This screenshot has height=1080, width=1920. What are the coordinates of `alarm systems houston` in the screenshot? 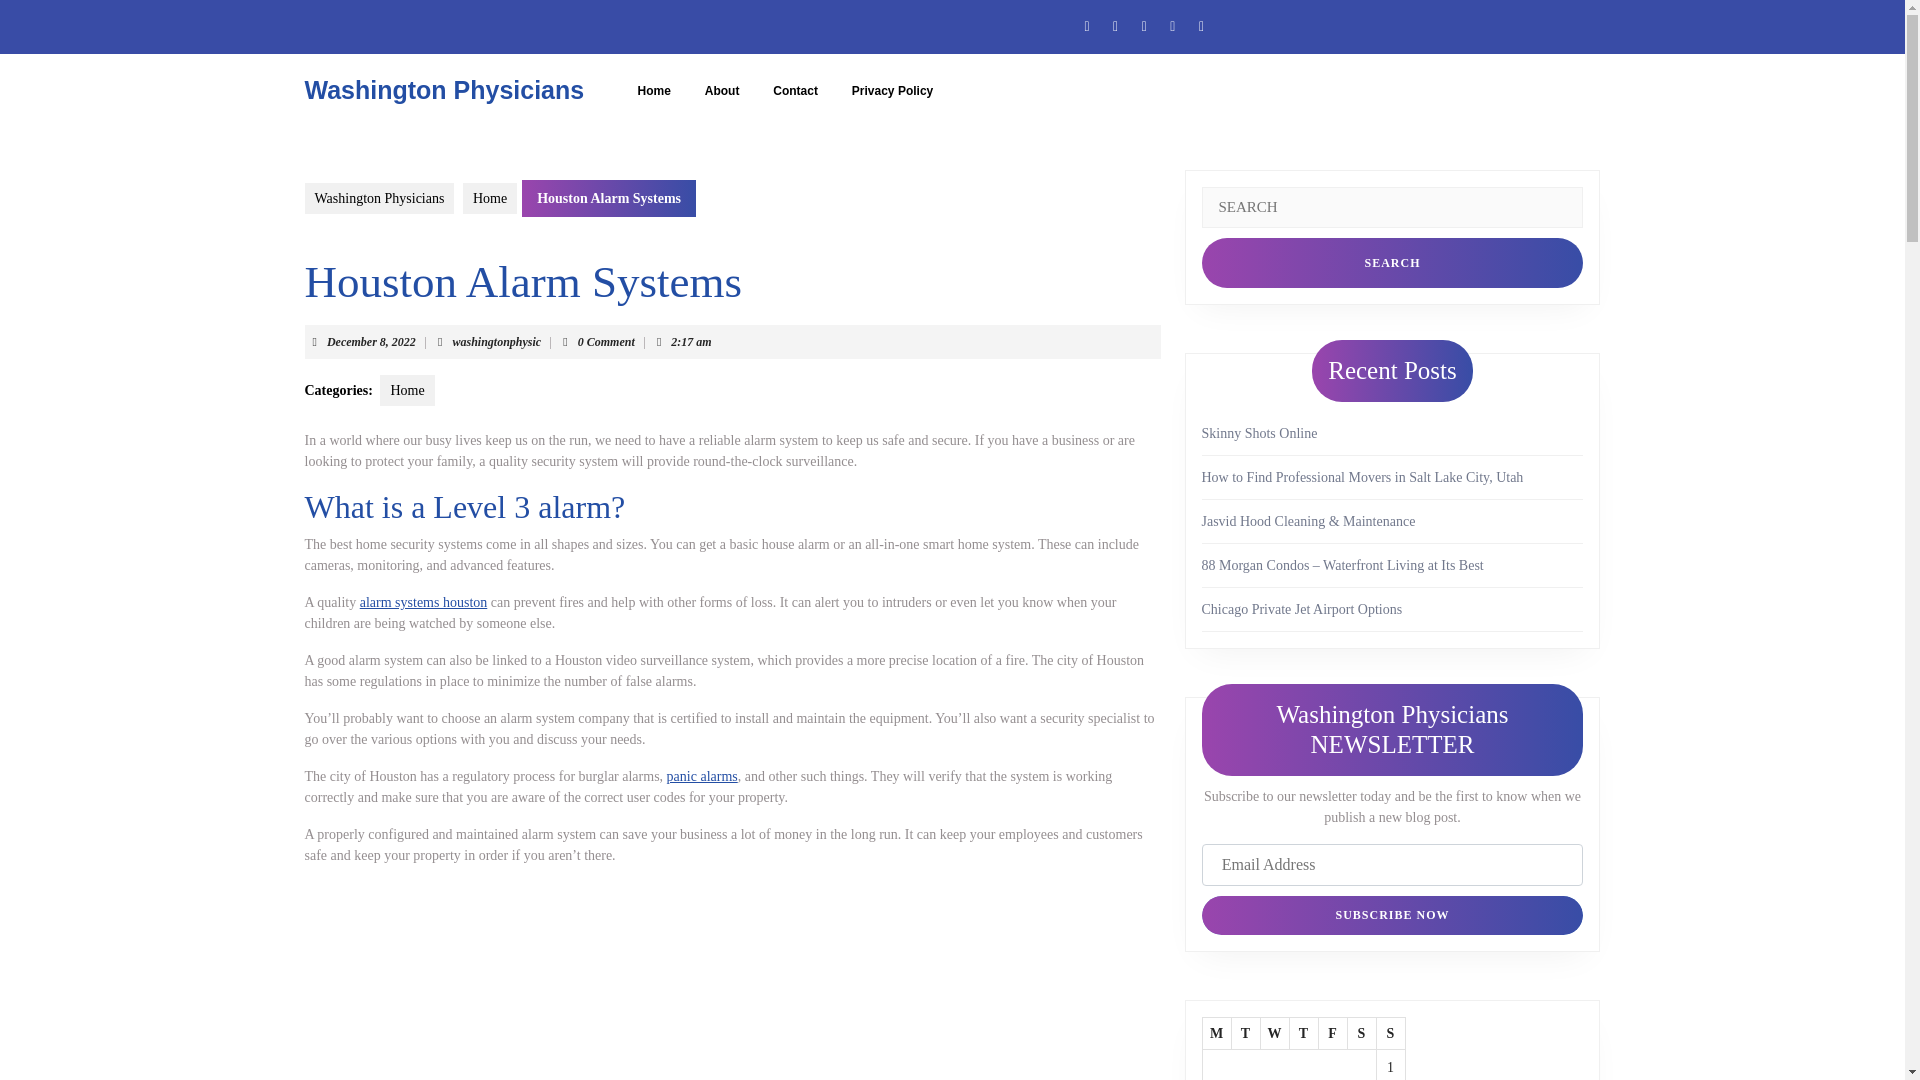 It's located at (424, 602).